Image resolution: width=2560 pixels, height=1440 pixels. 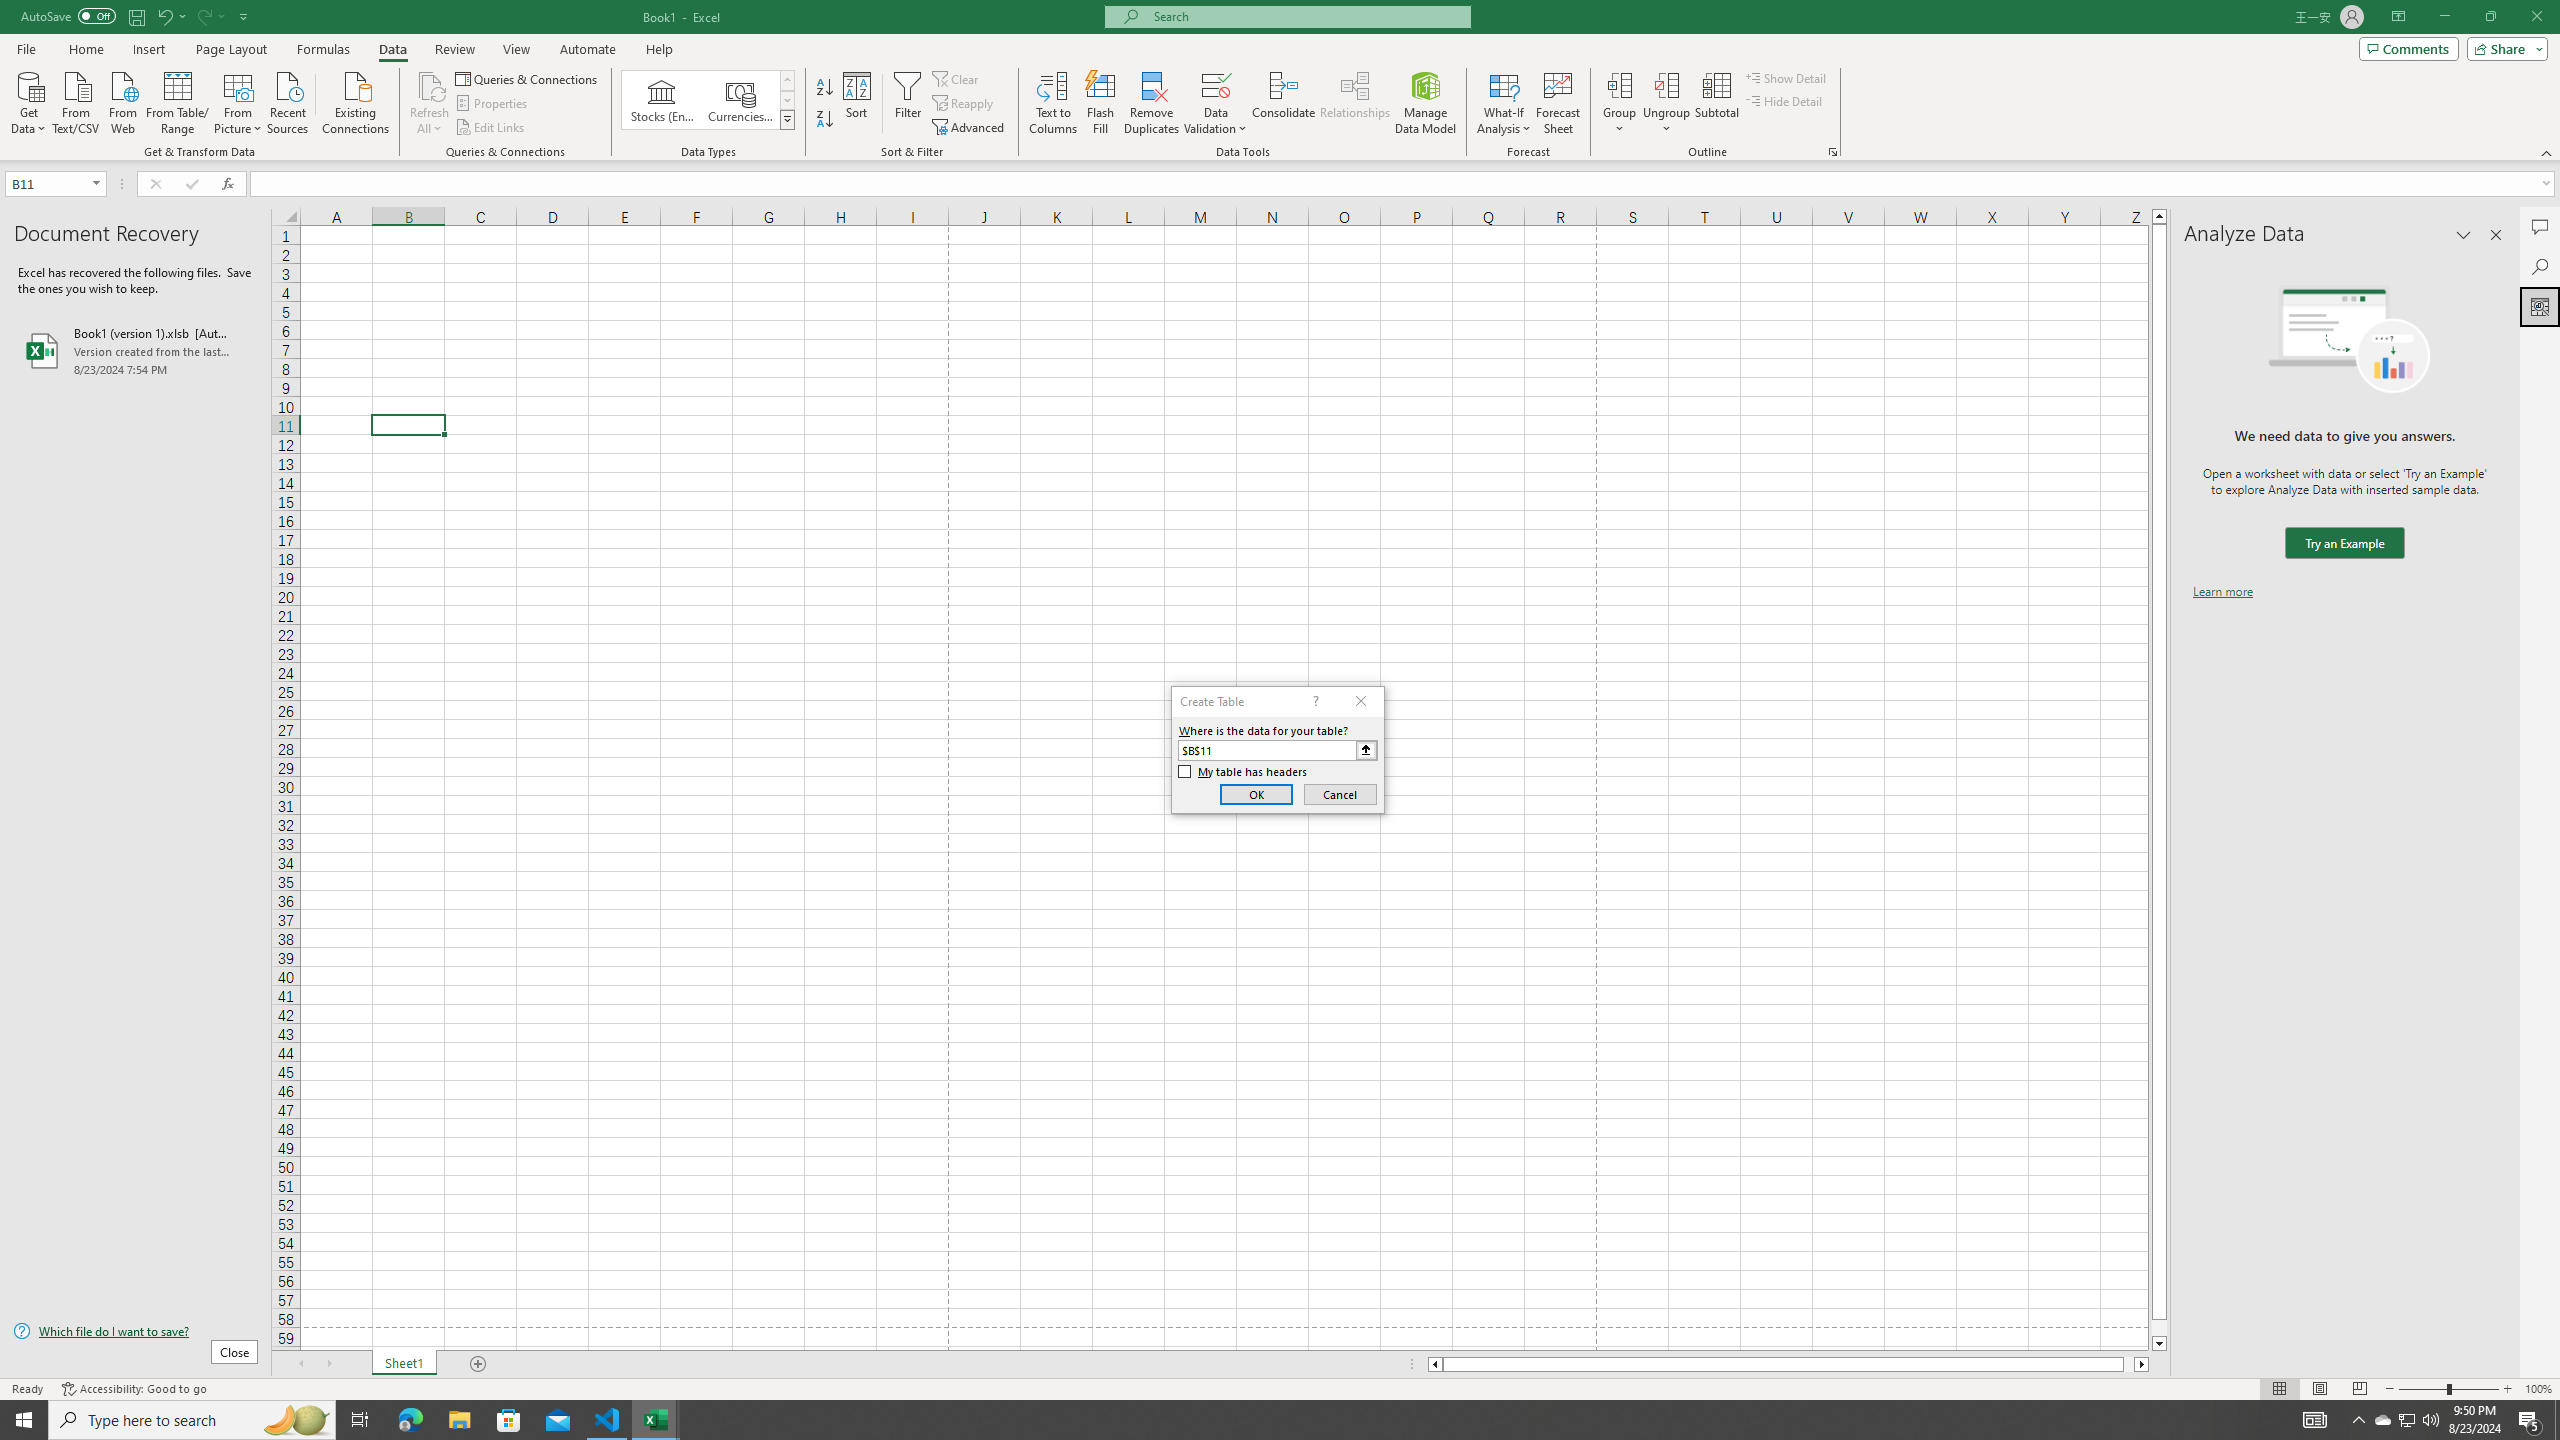 What do you see at coordinates (1716, 103) in the screenshot?
I see `Subtotal` at bounding box center [1716, 103].